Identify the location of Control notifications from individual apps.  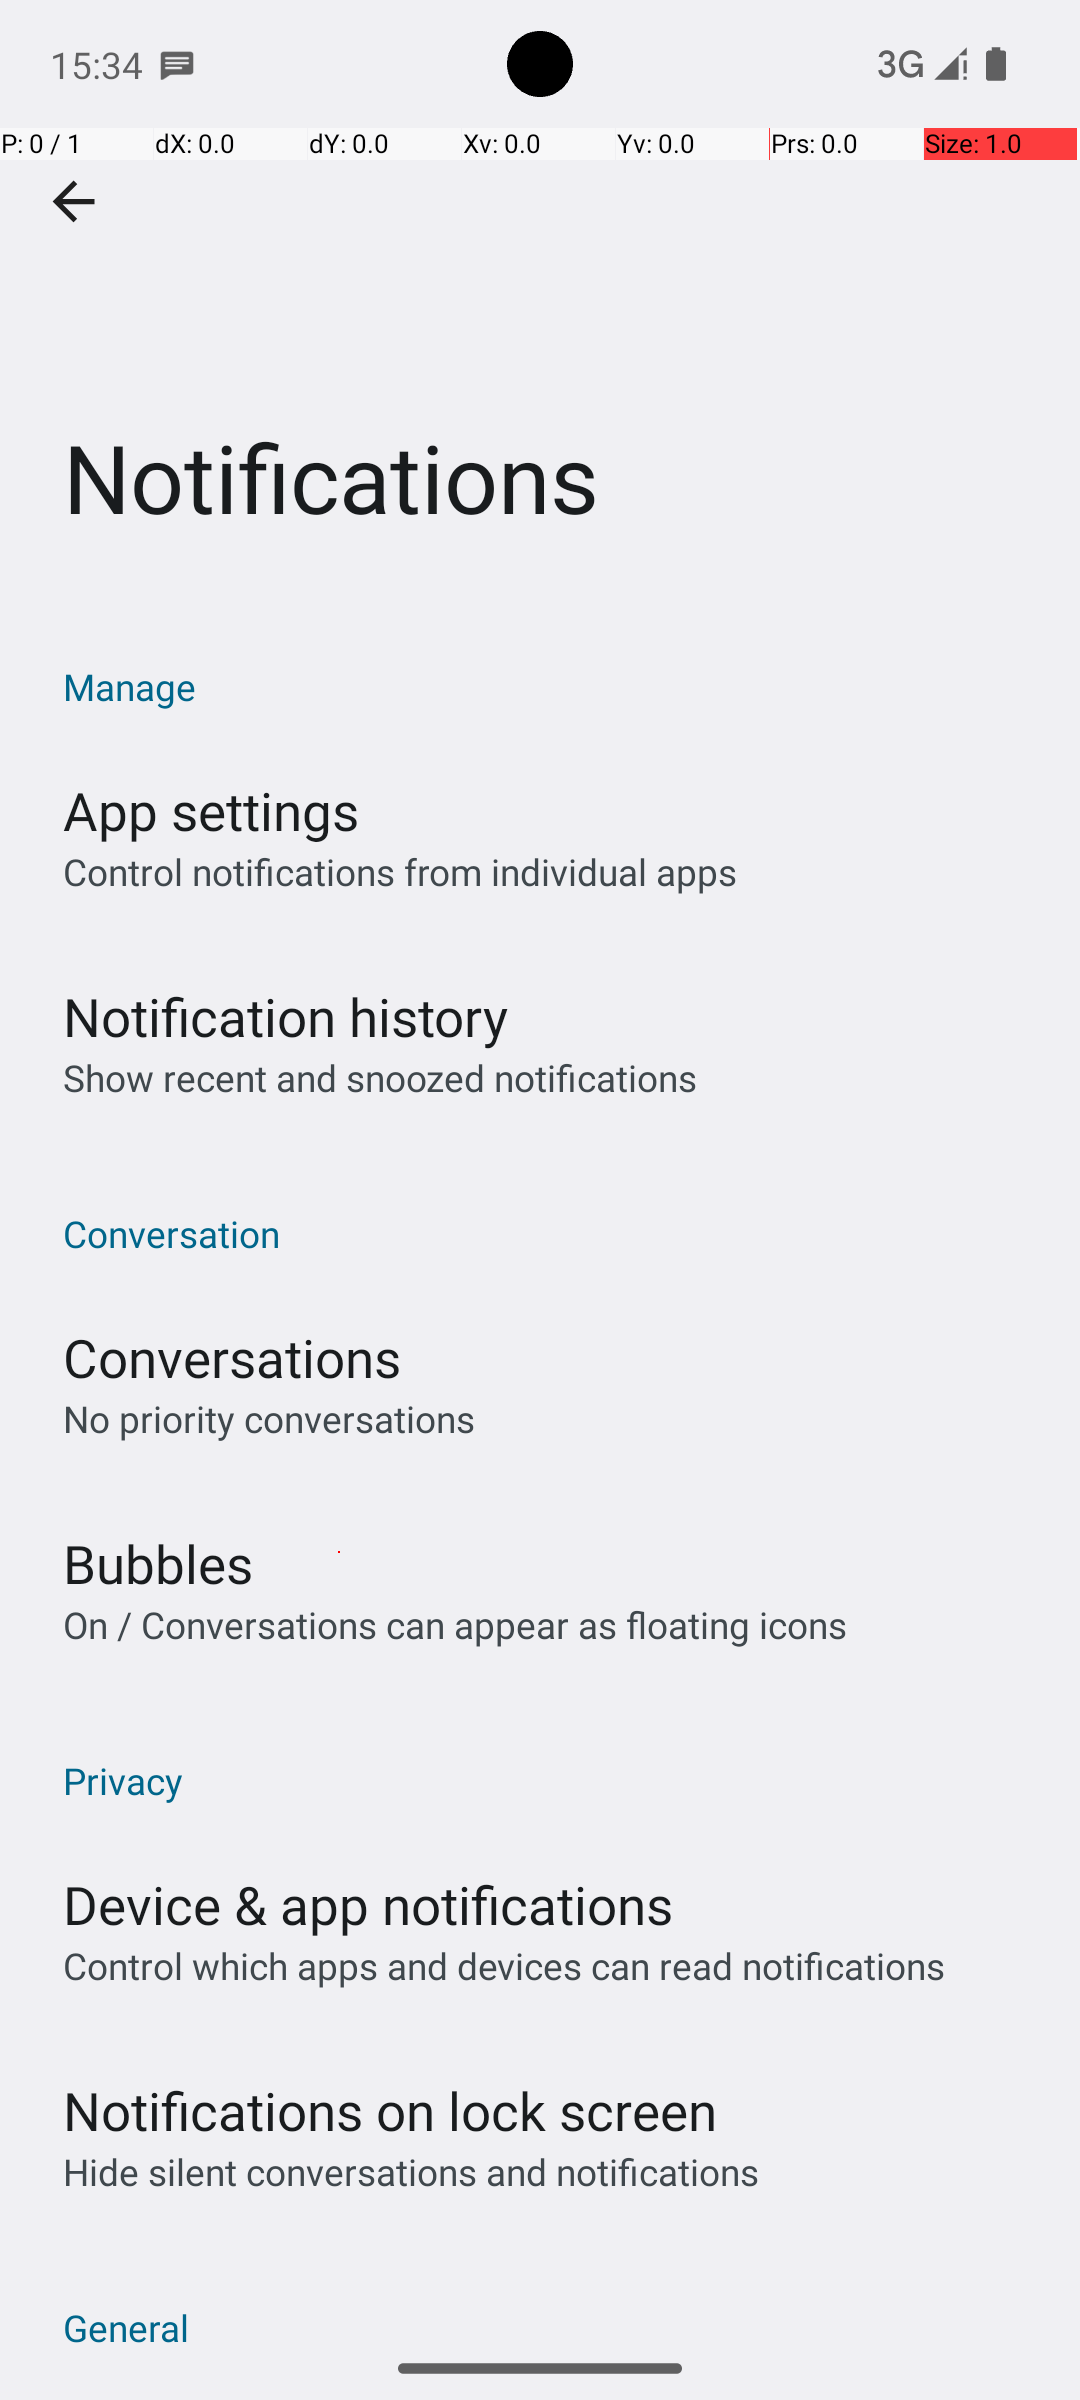
(400, 872).